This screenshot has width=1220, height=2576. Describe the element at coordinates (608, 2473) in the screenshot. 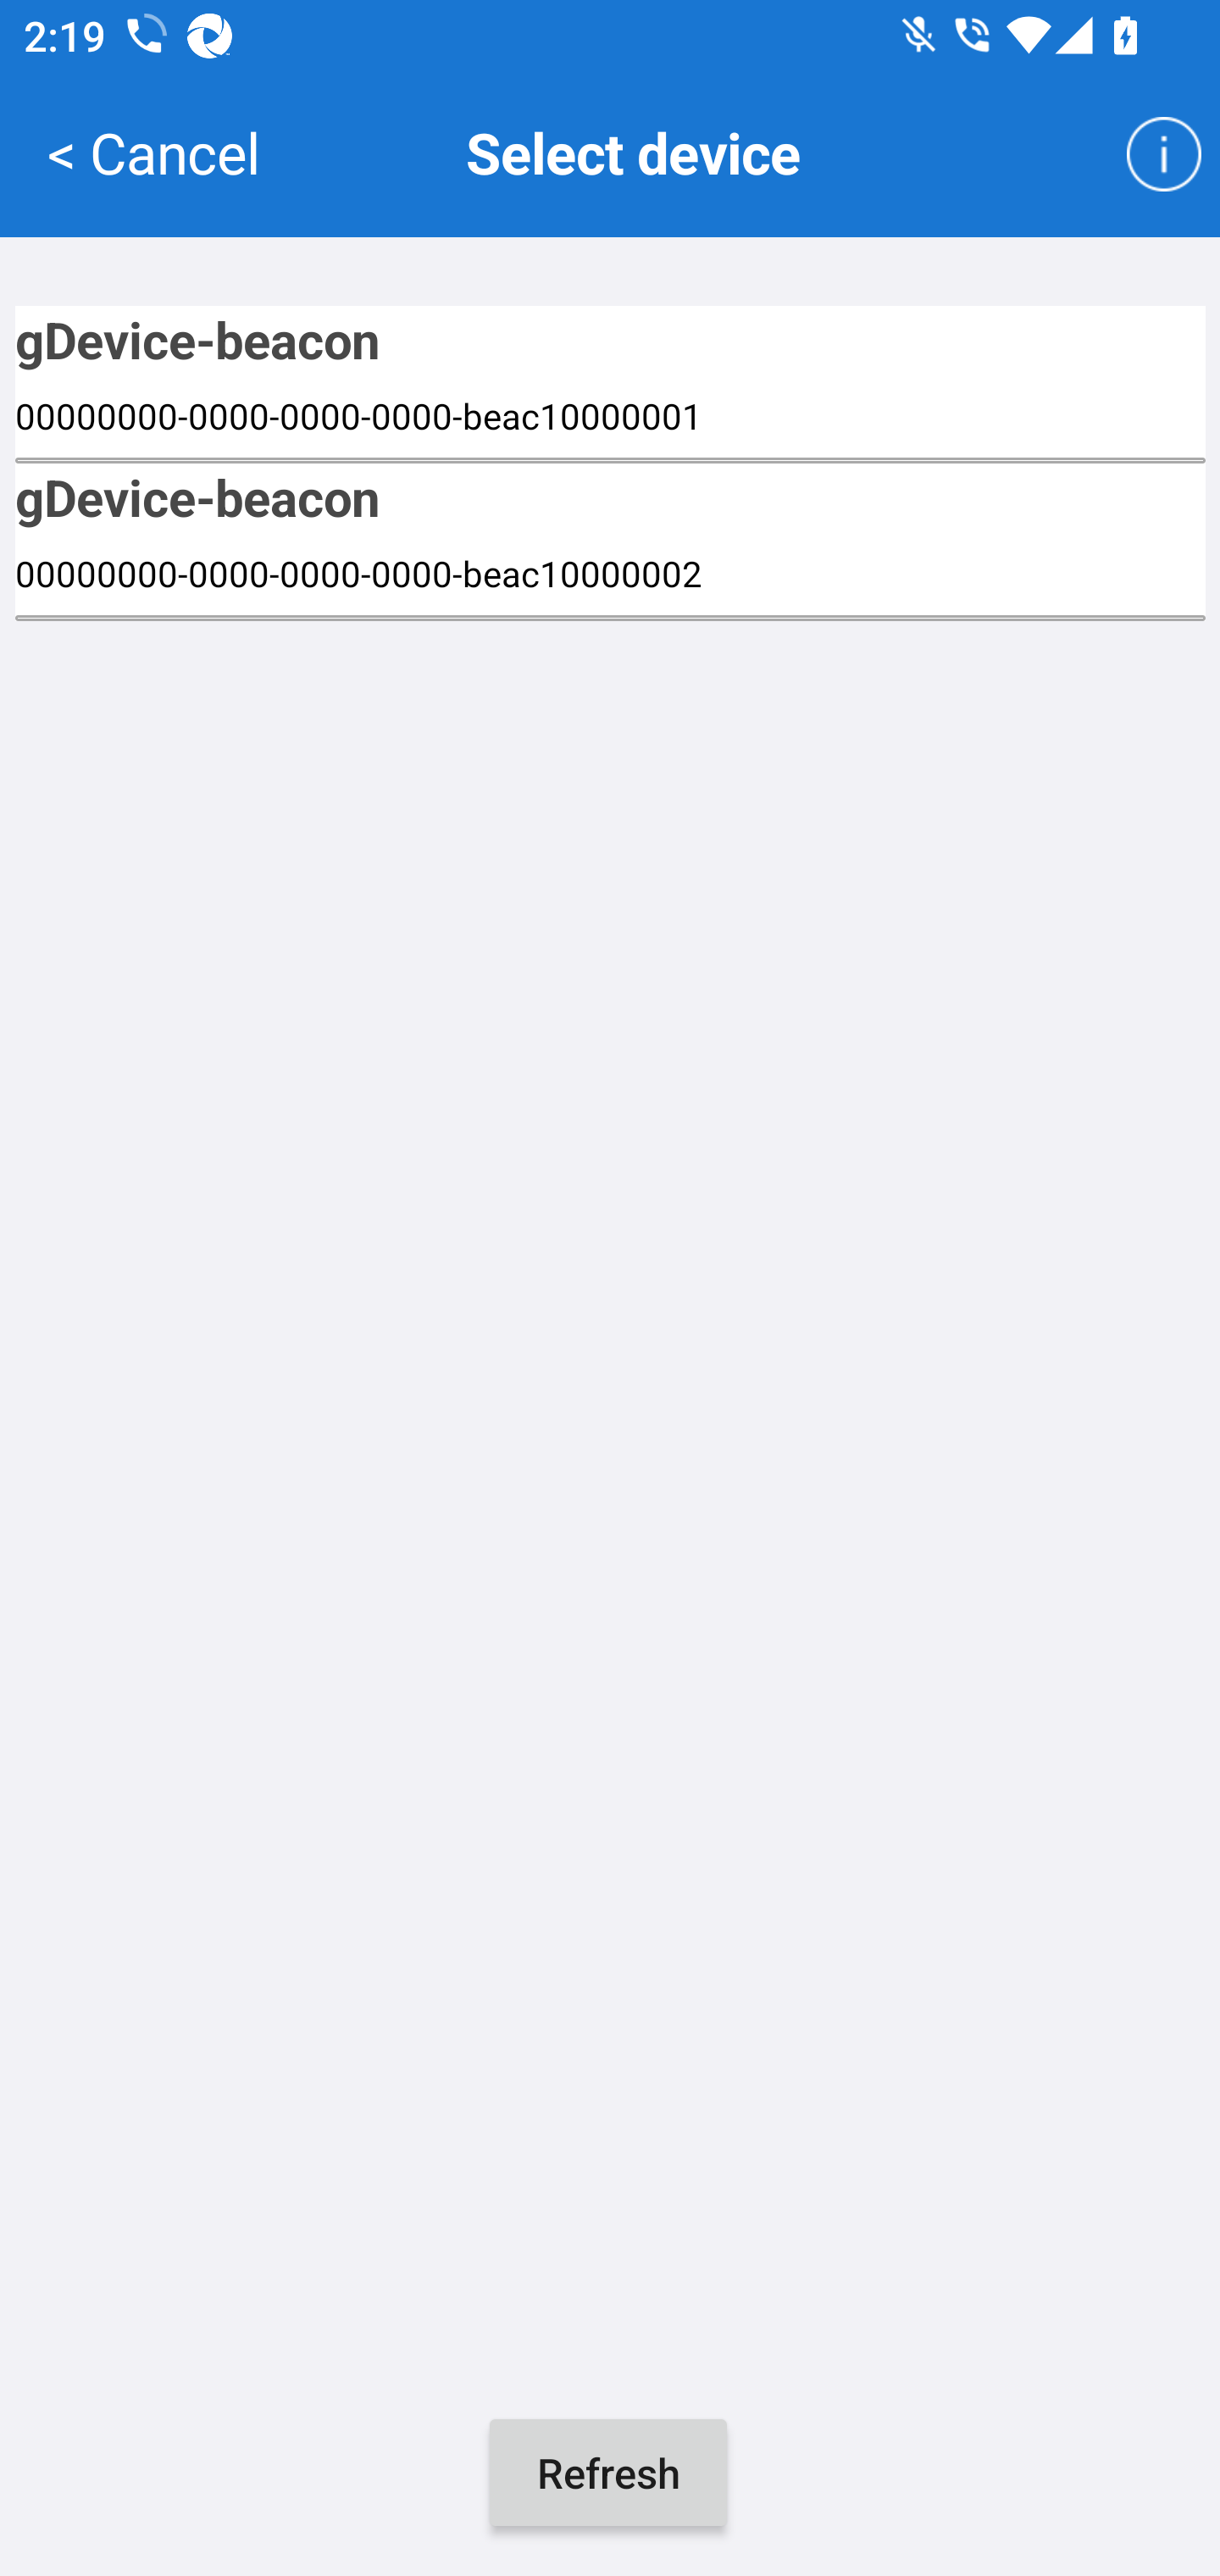

I see `Refresh` at that location.